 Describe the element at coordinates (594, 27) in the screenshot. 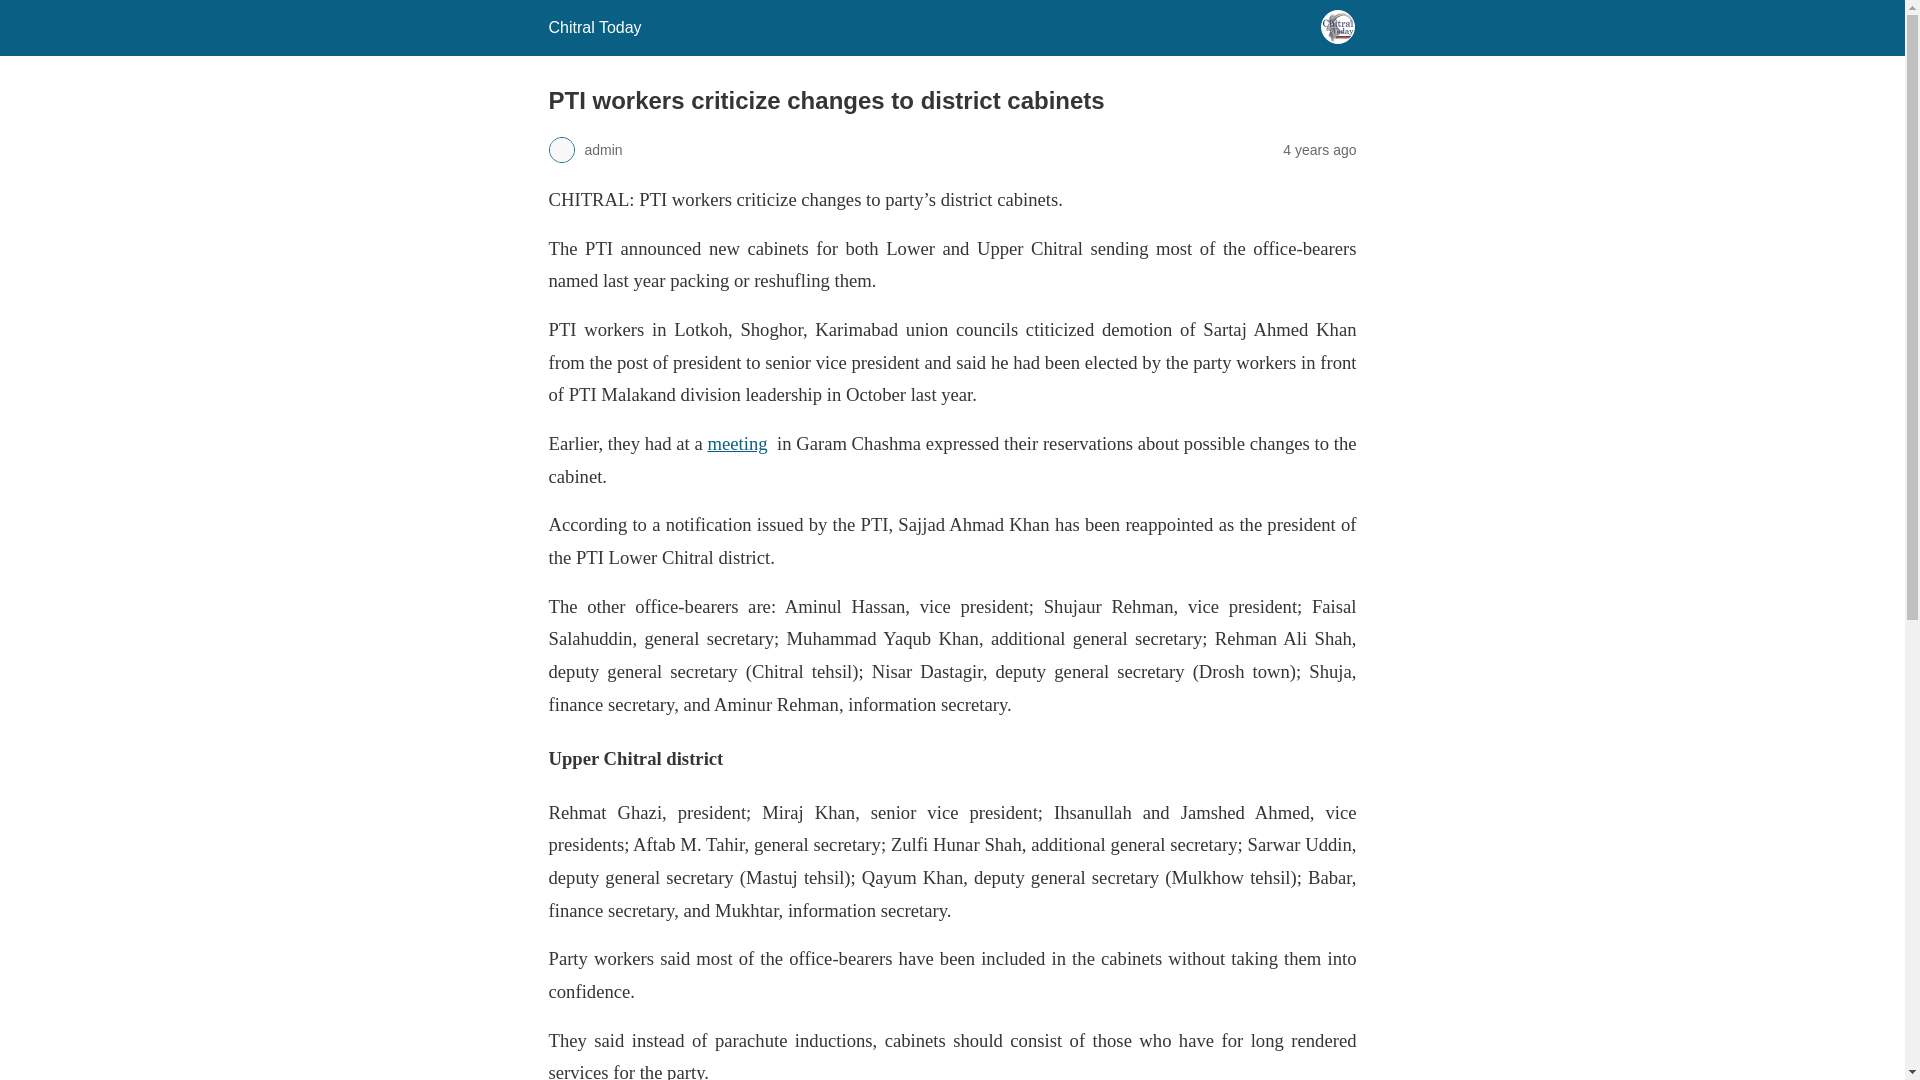

I see `Chitral Today` at that location.